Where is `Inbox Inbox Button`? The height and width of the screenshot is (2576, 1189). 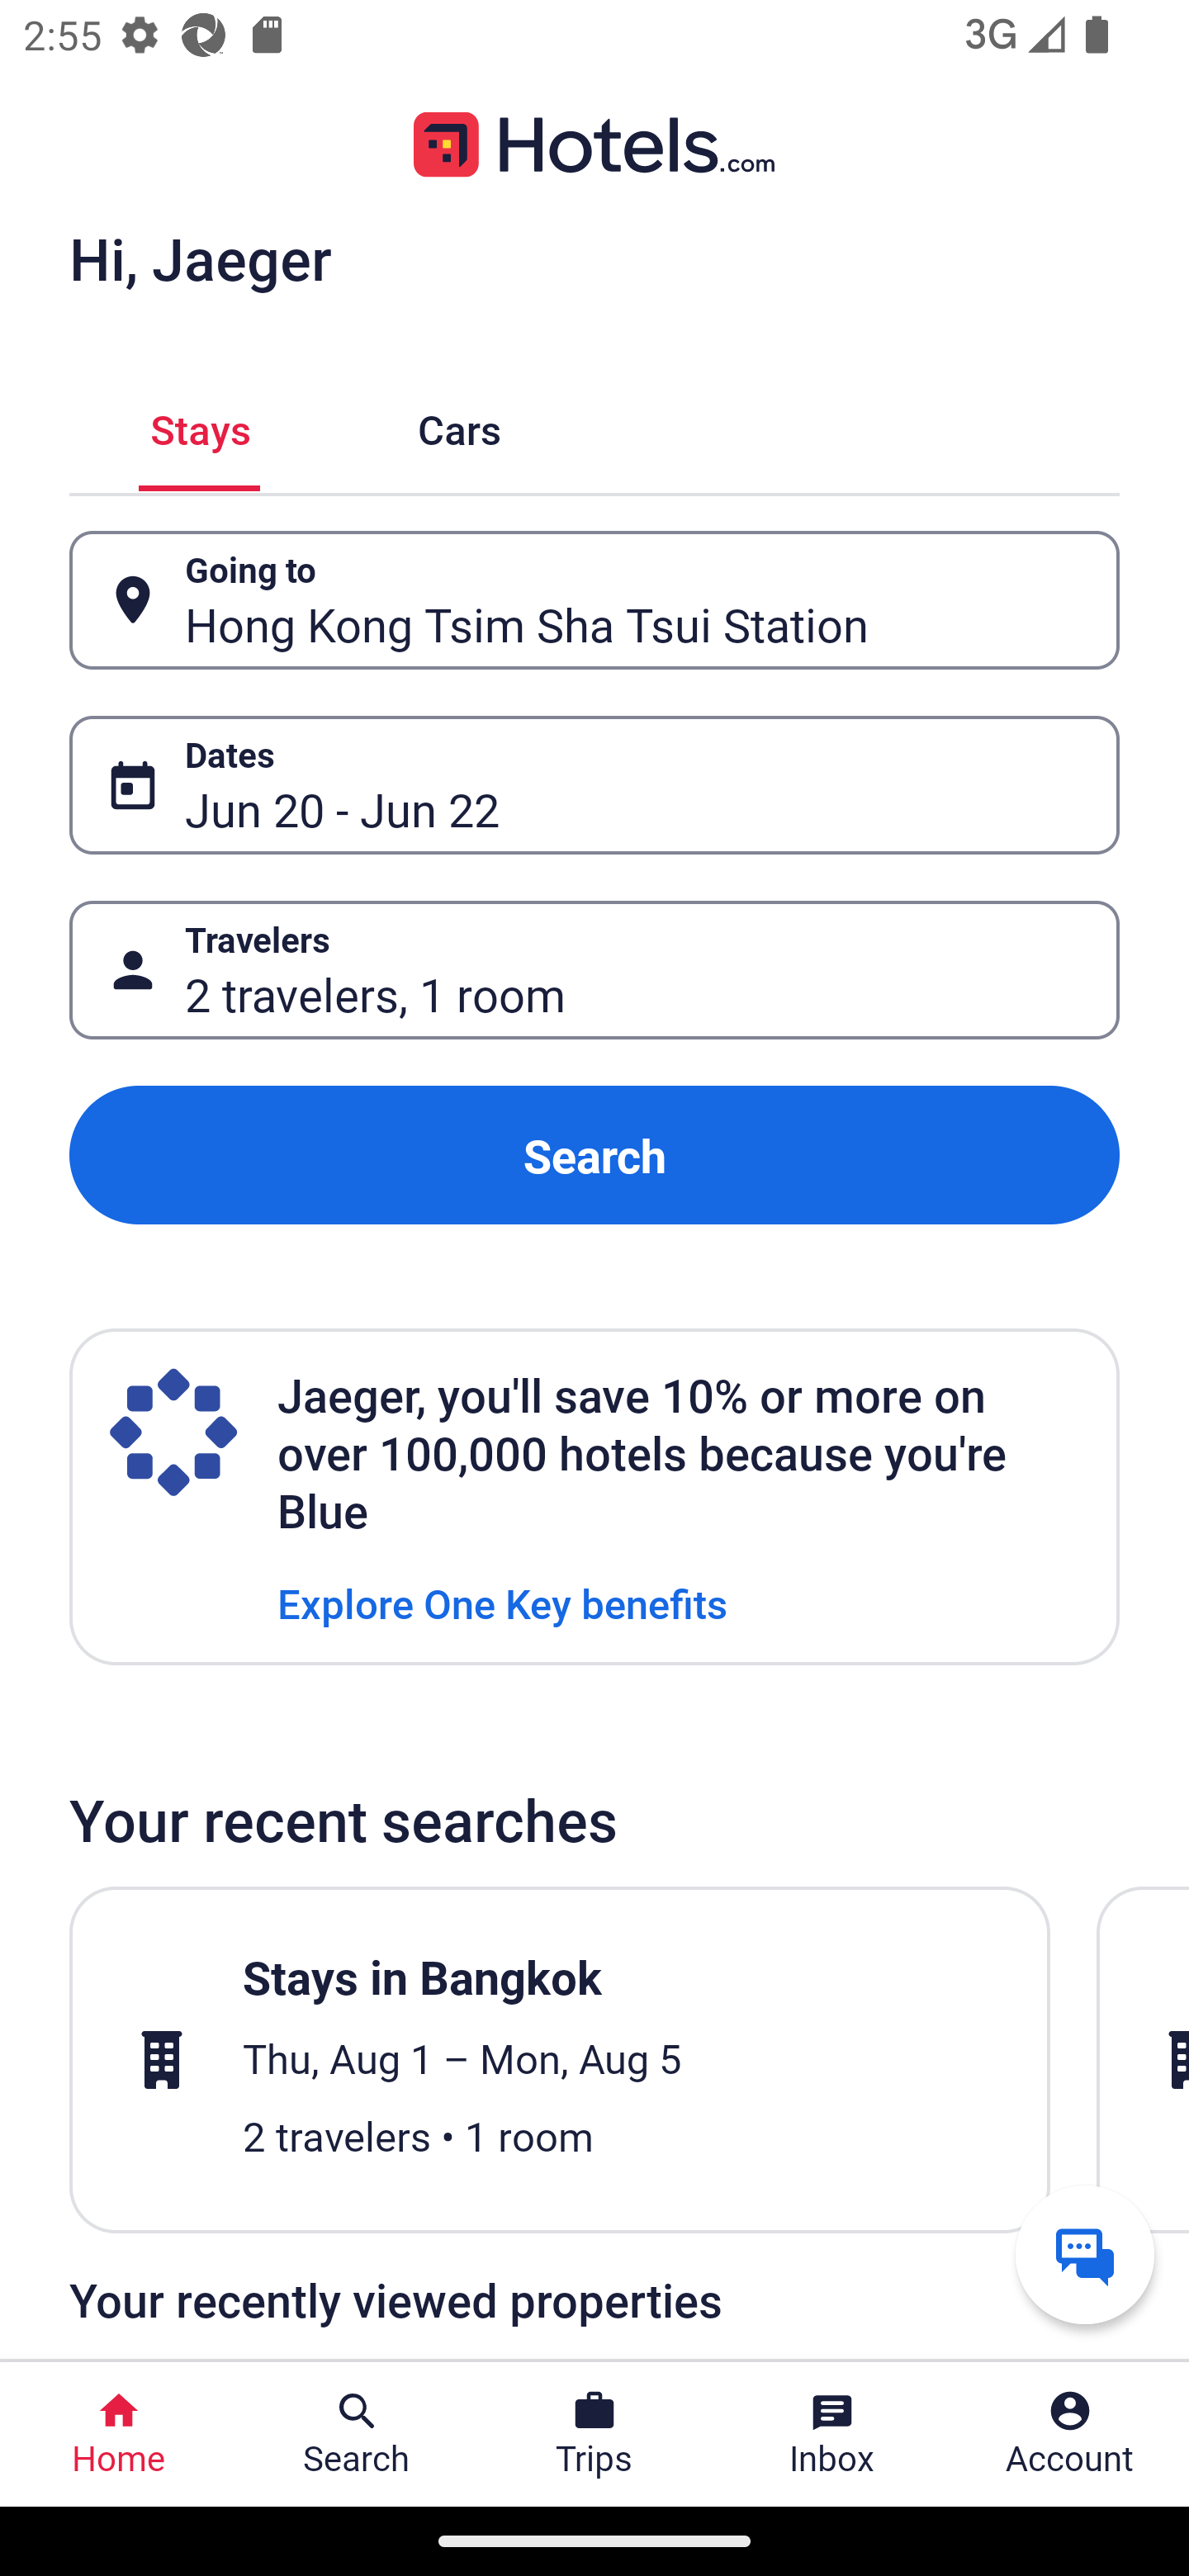 Inbox Inbox Button is located at coordinates (832, 2434).